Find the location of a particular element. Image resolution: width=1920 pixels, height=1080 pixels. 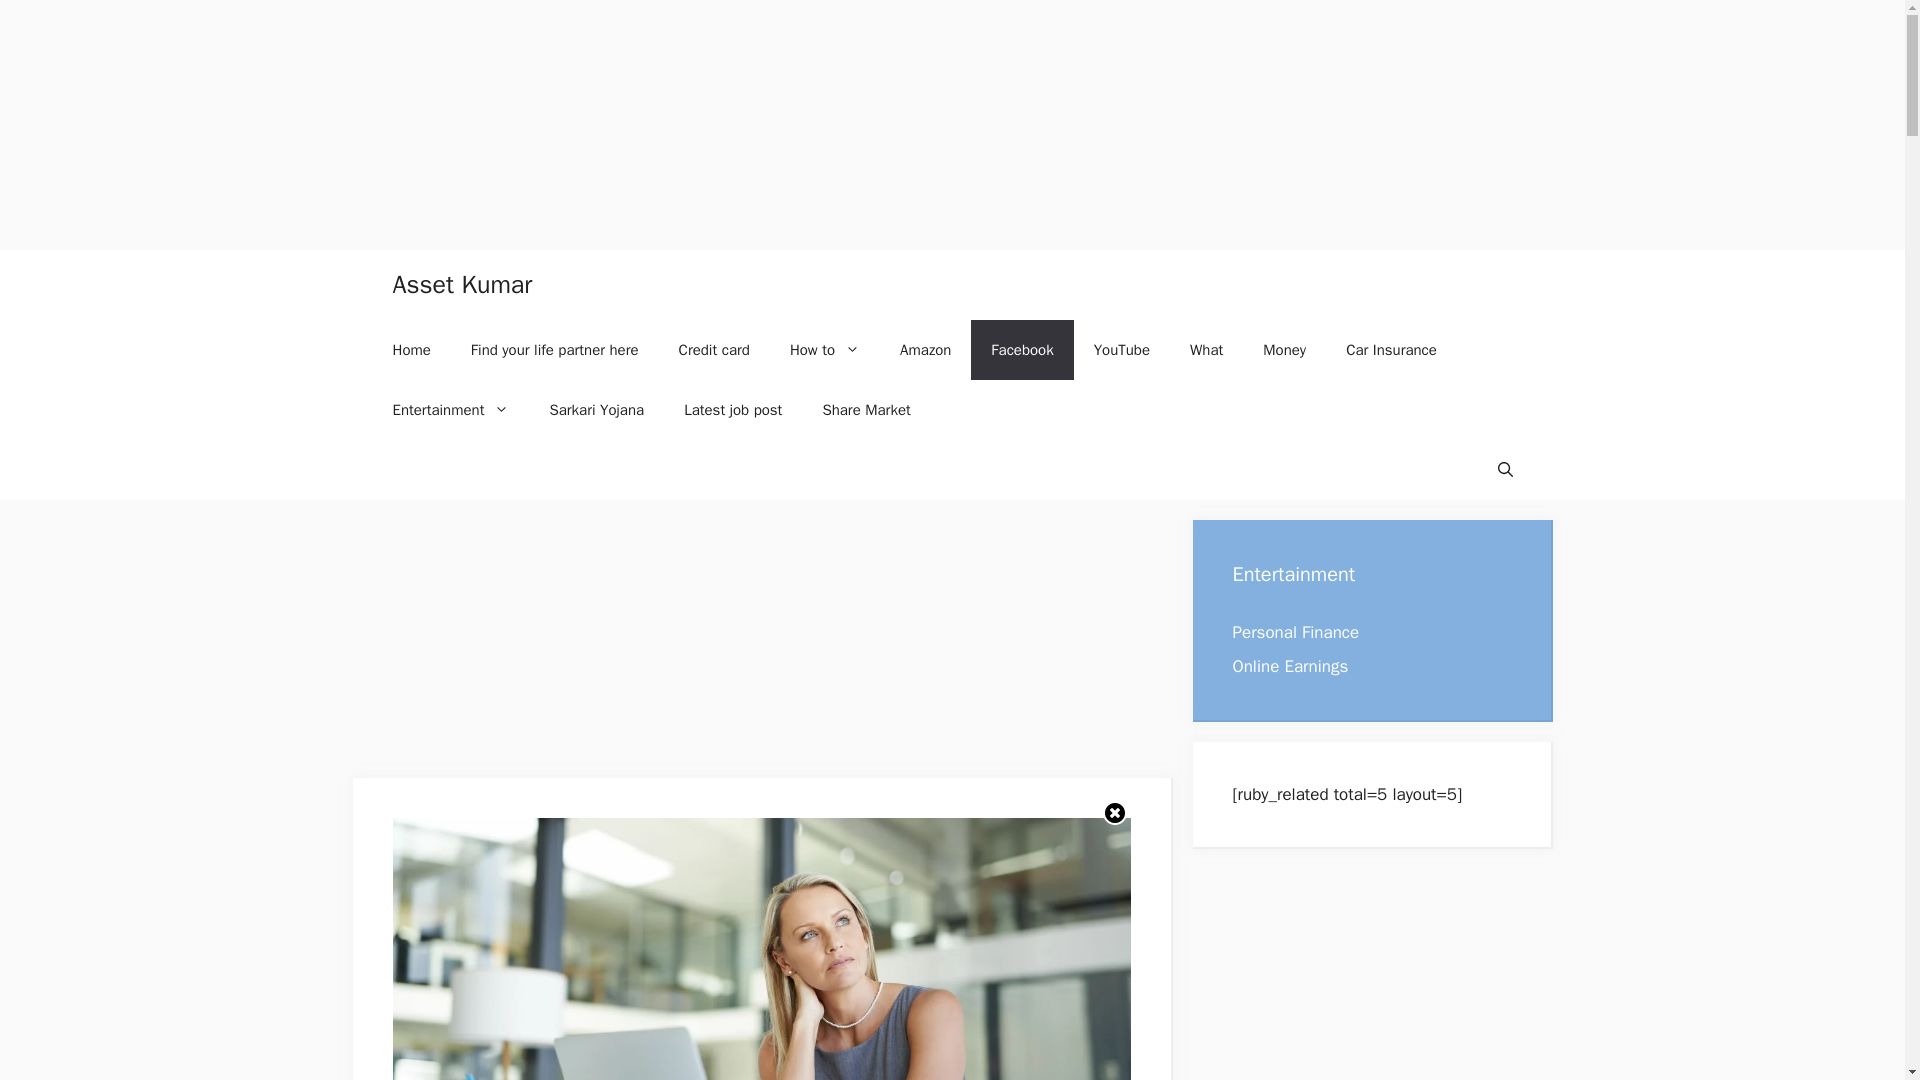

Home is located at coordinates (410, 350).